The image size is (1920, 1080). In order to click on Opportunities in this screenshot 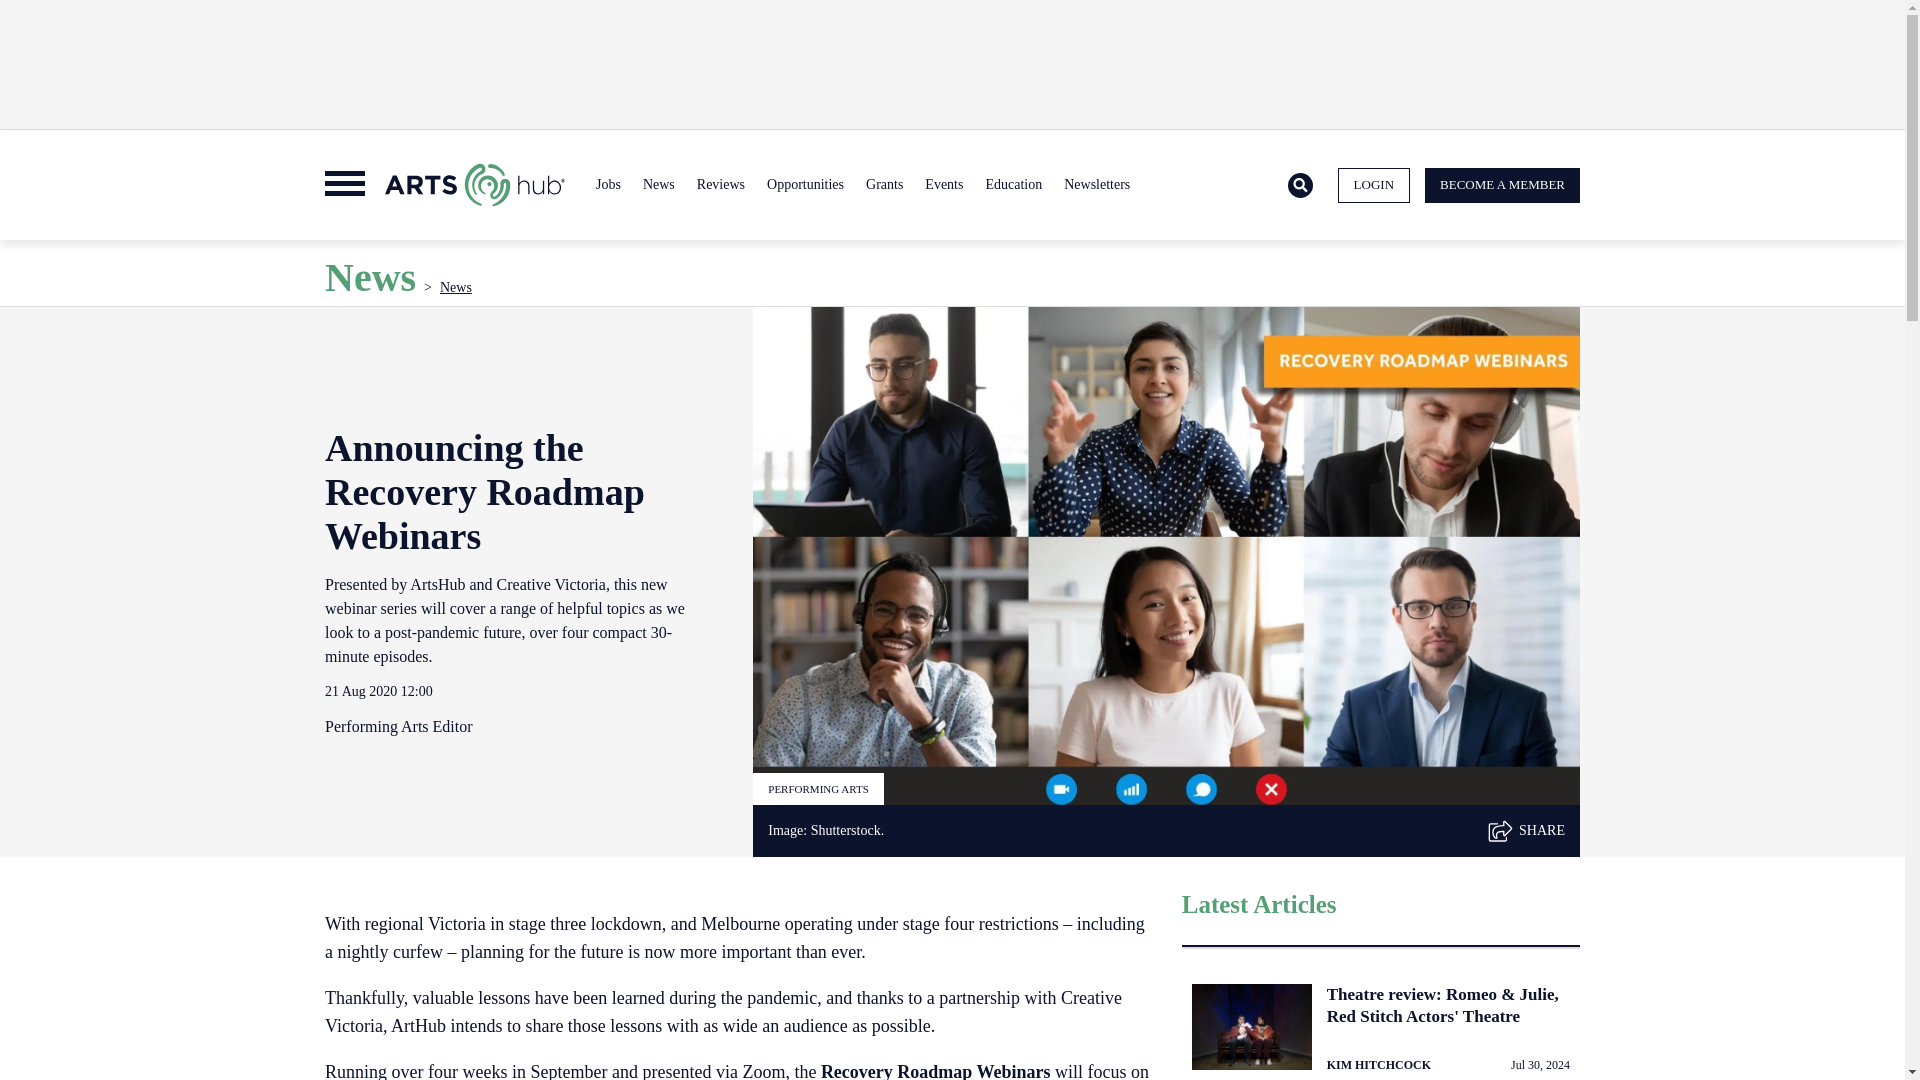, I will do `click(805, 184)`.